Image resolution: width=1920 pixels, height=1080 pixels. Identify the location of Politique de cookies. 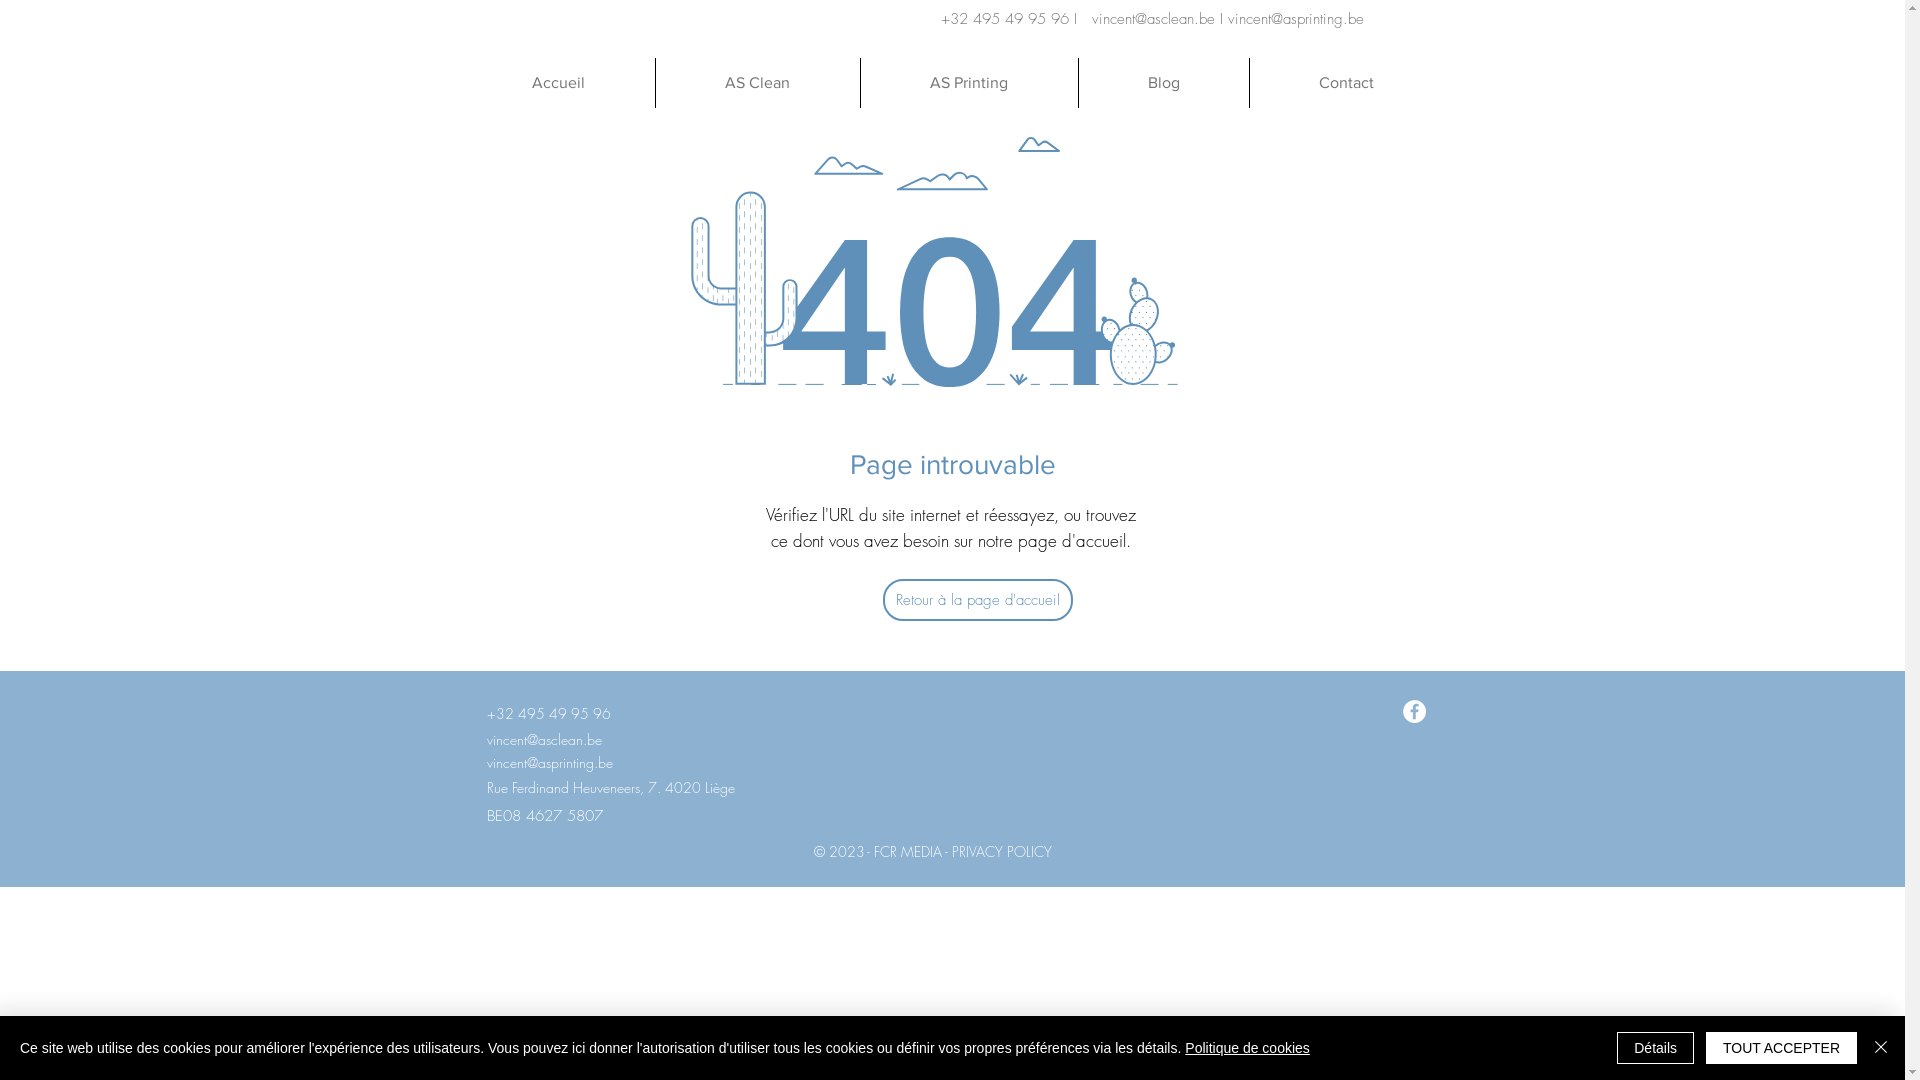
(1248, 1048).